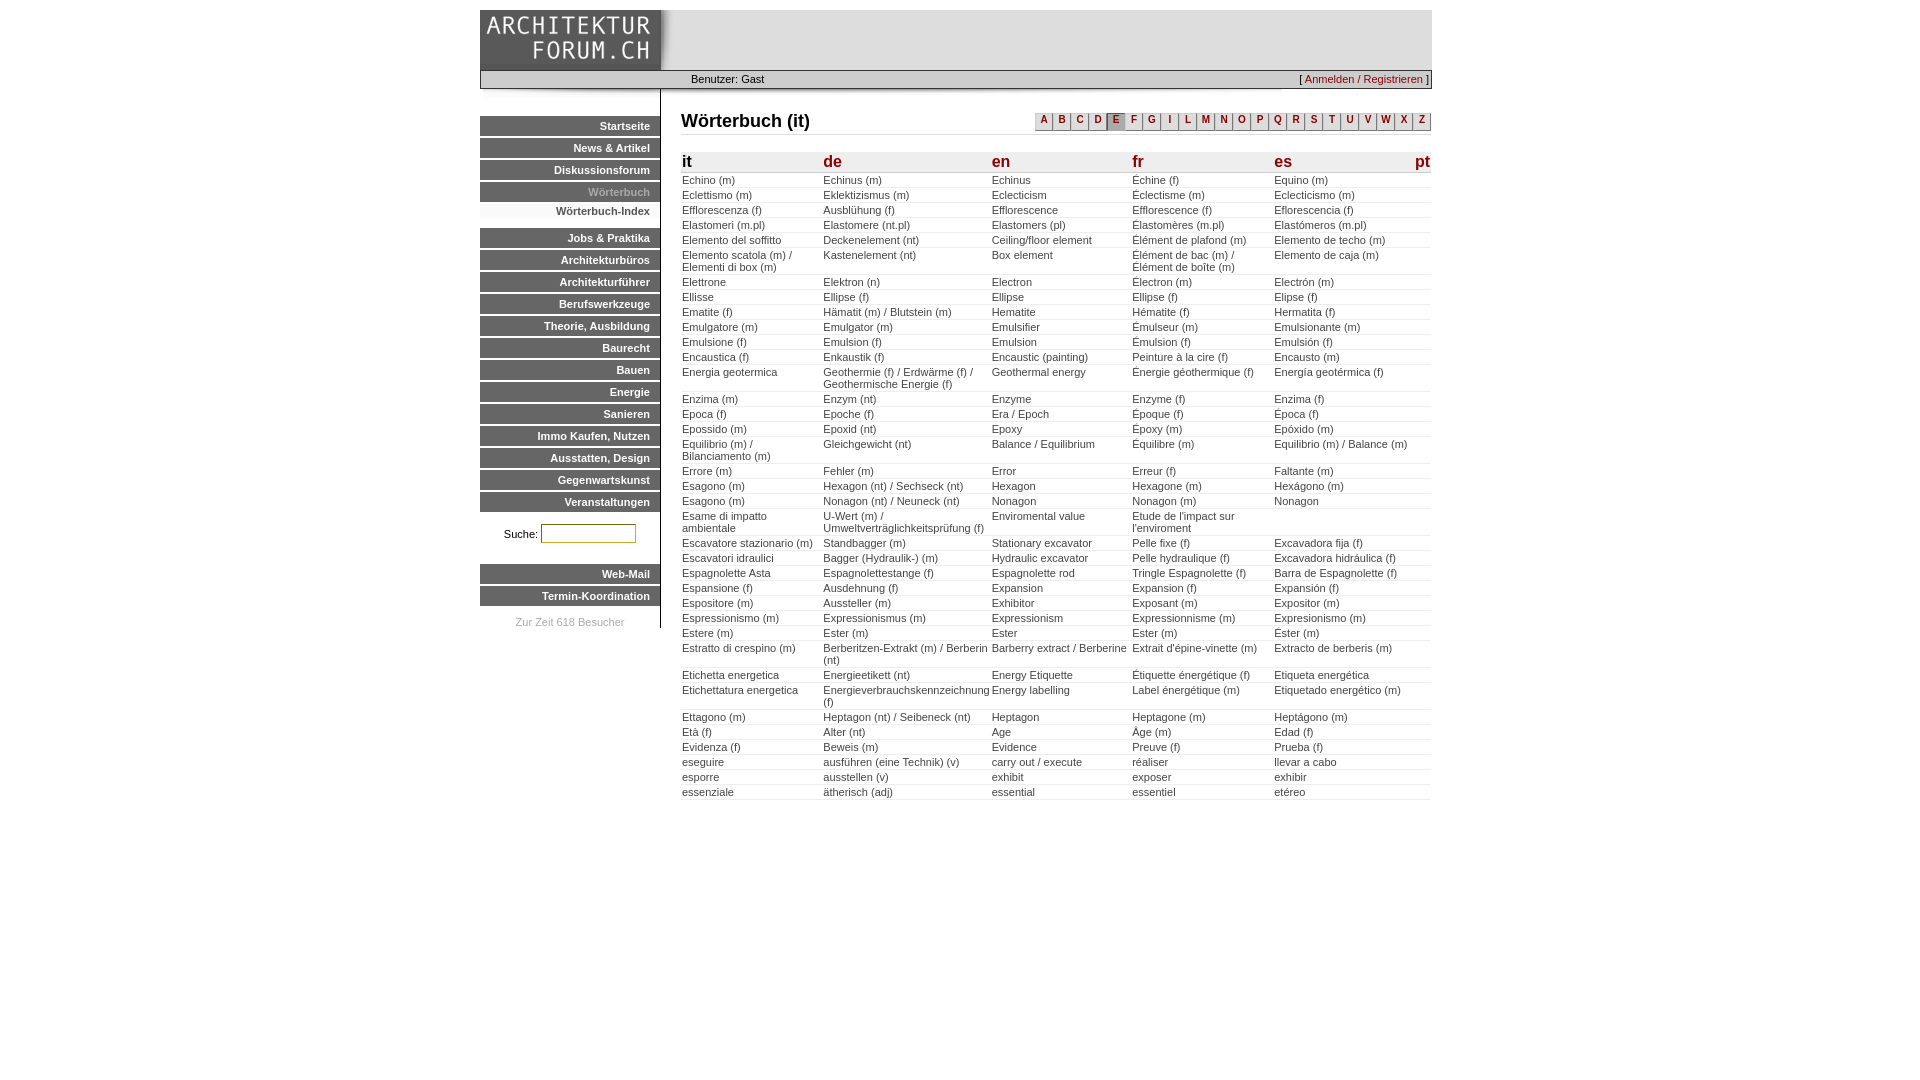 The image size is (1920, 1080). I want to click on Emulsion, so click(1014, 342).